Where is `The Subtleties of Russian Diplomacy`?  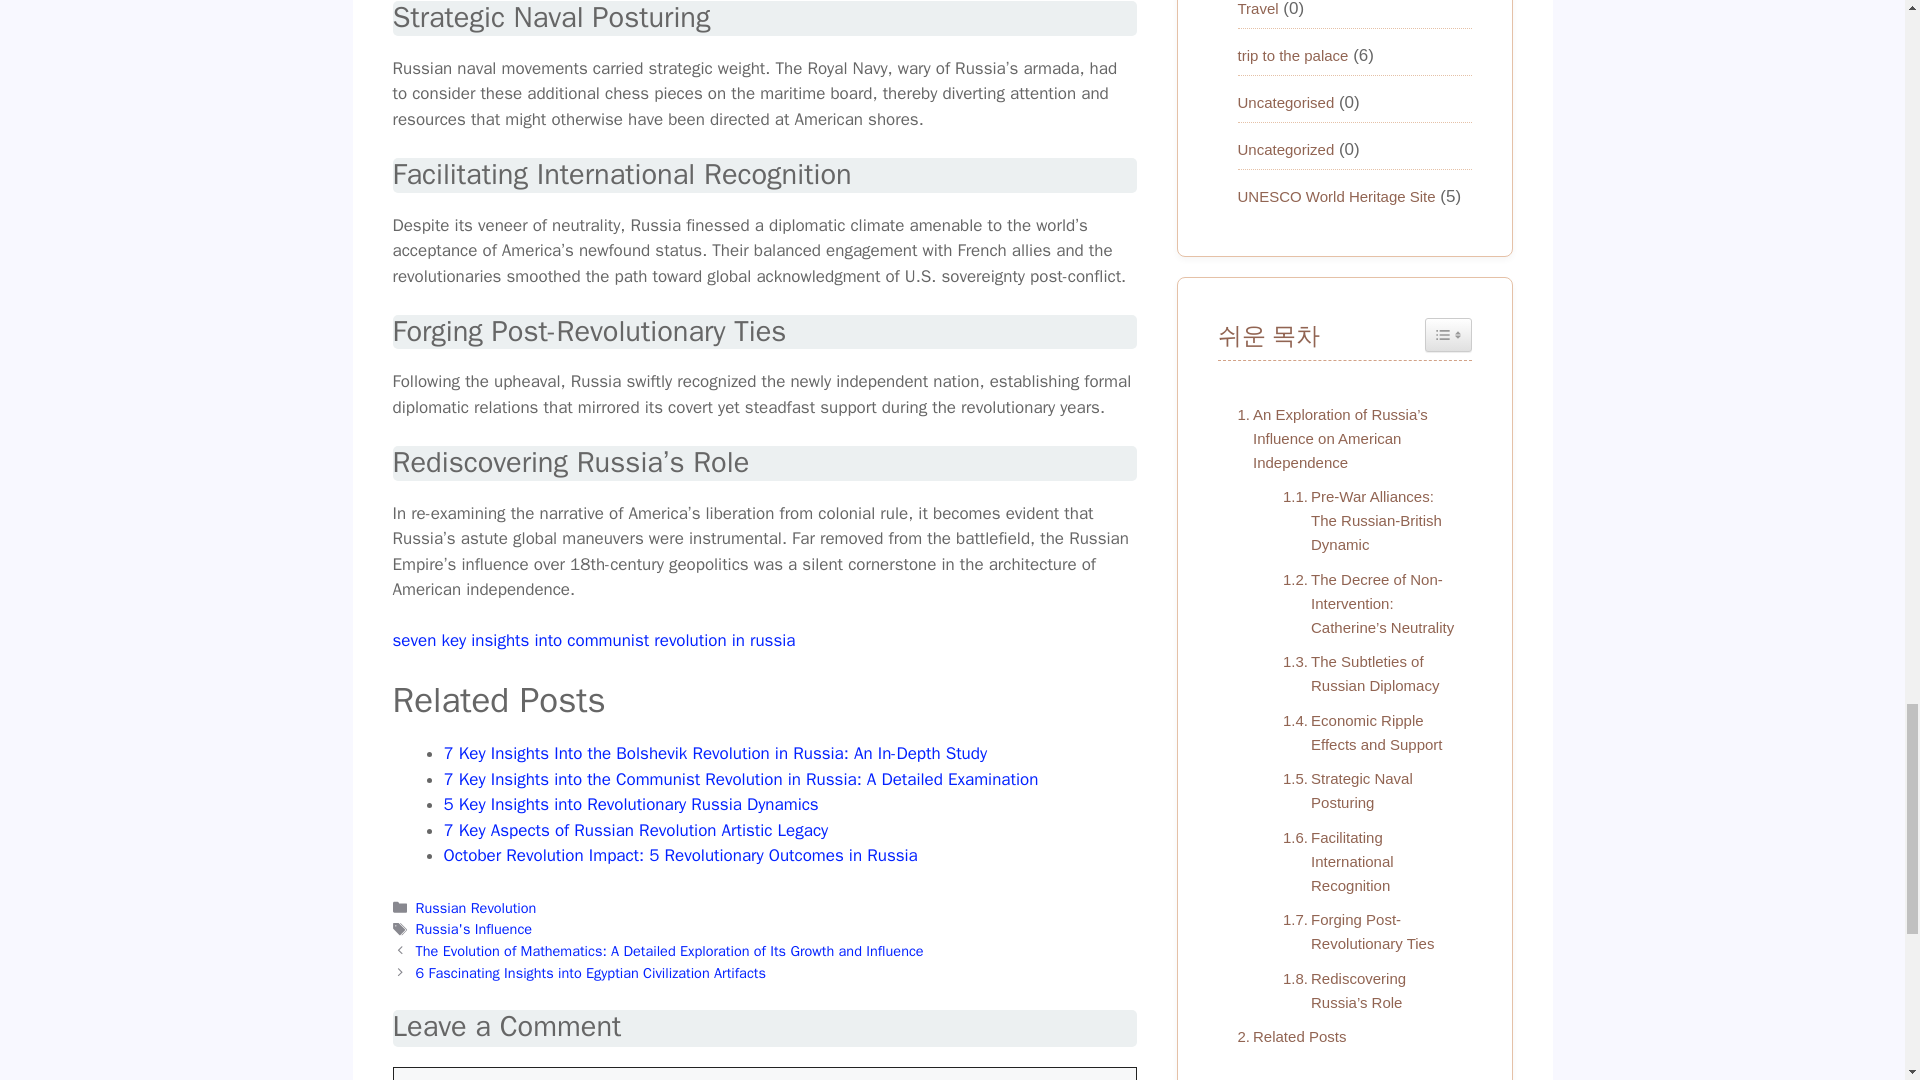
The Subtleties of Russian Diplomacy is located at coordinates (1366, 674).